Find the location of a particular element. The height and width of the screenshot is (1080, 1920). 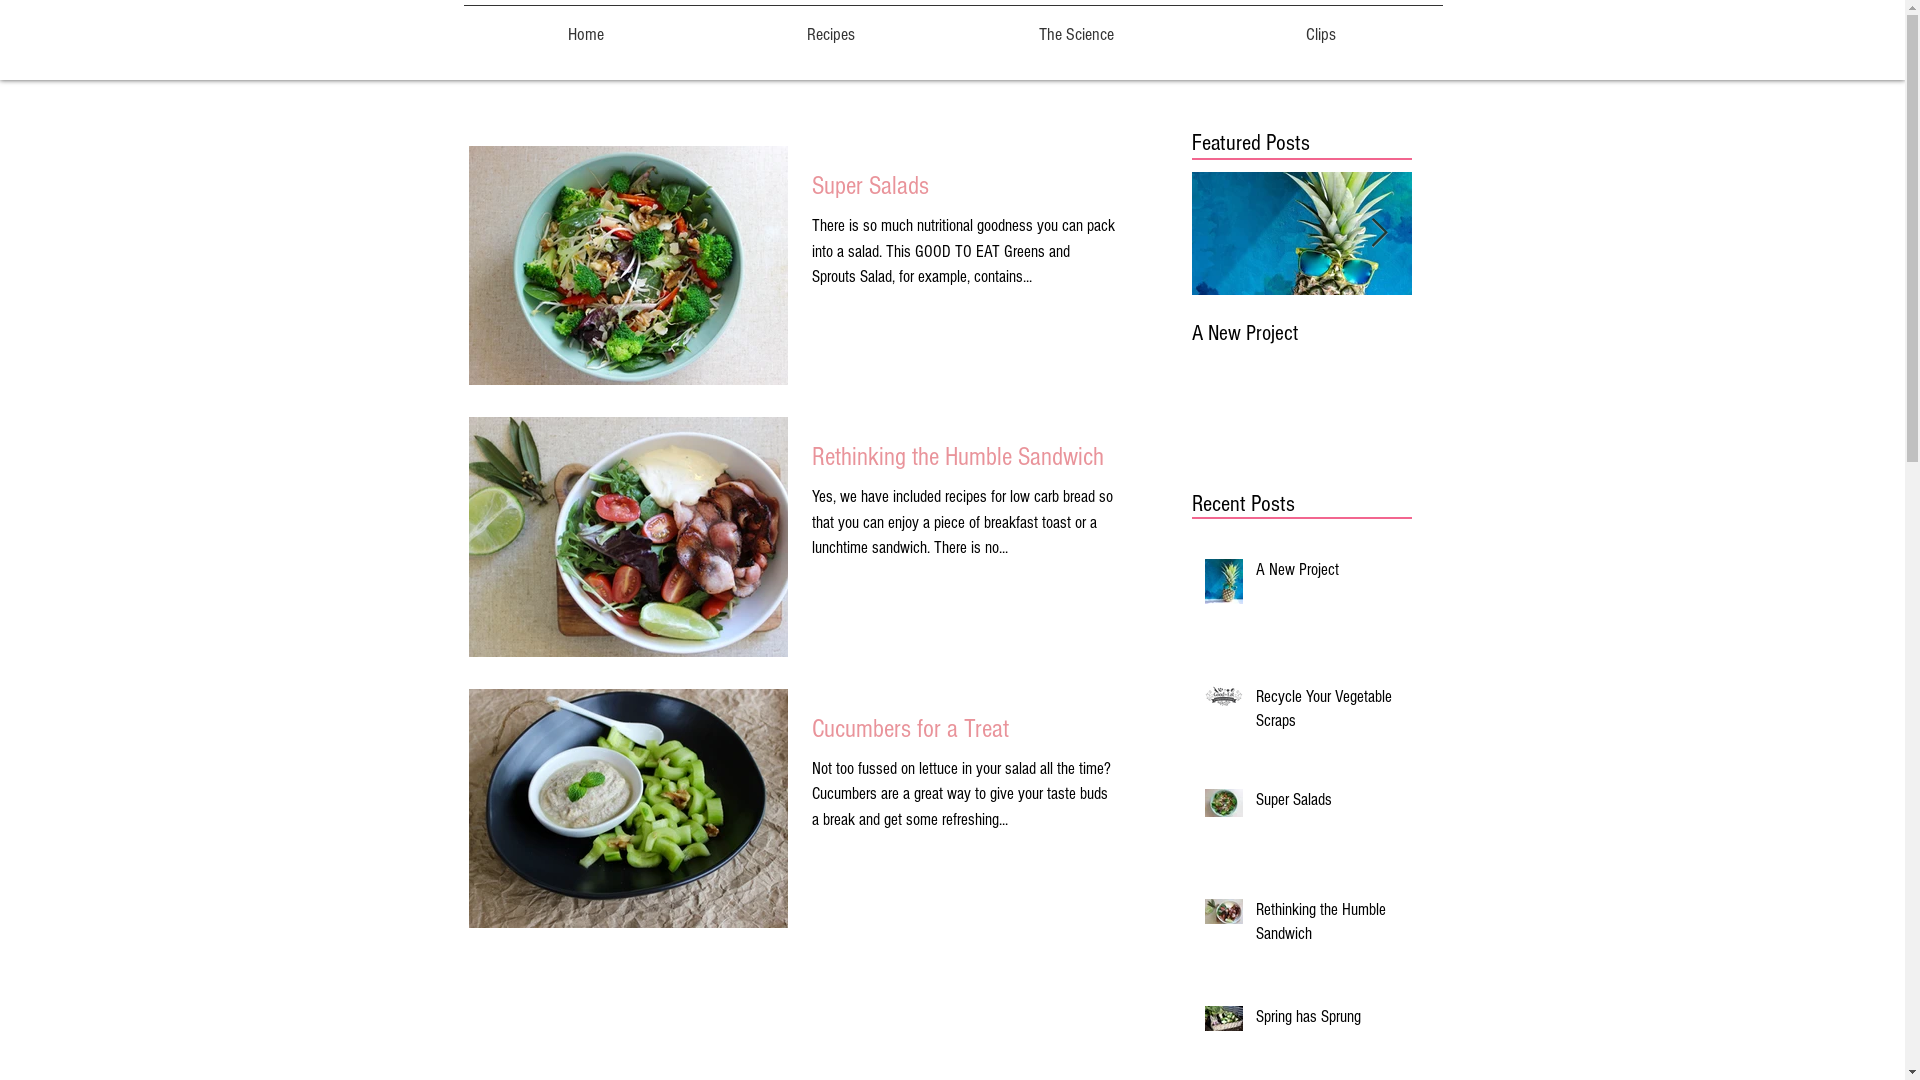

A New Project is located at coordinates (1302, 334).